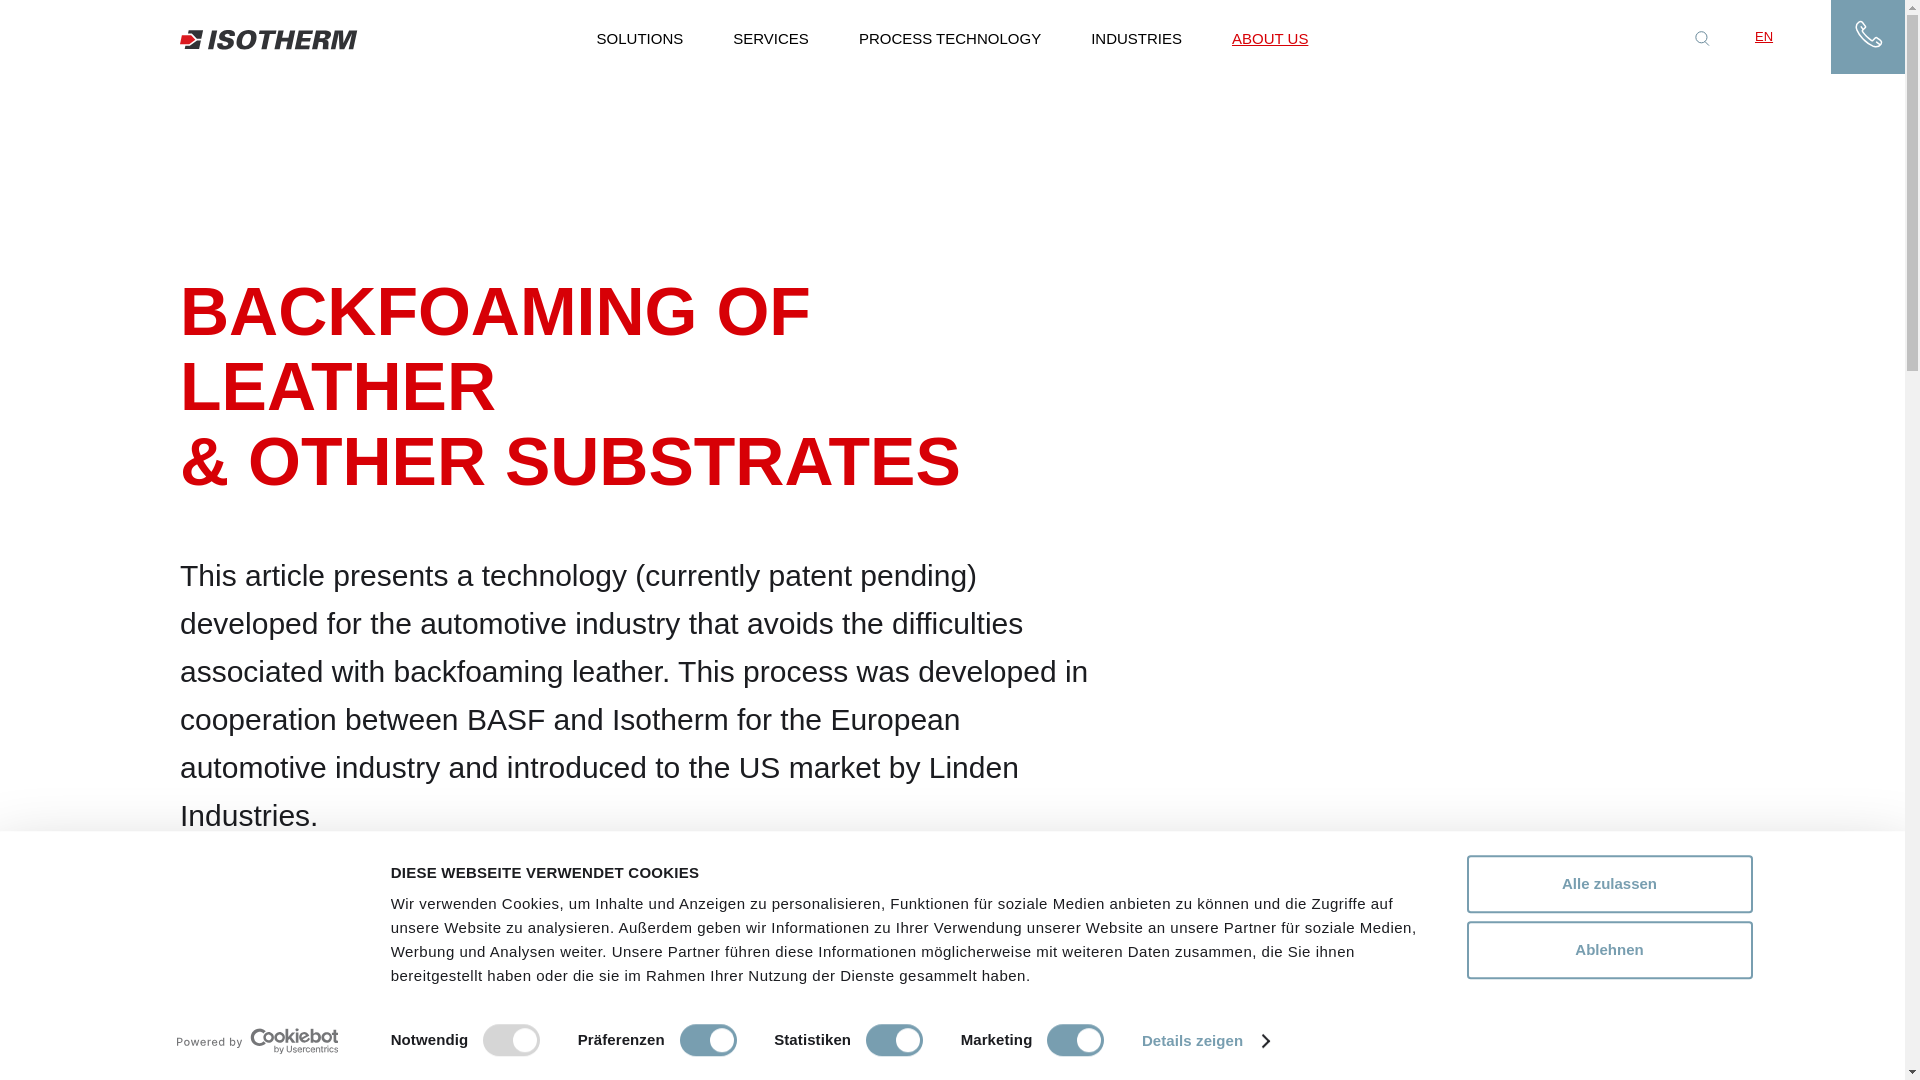 The image size is (1920, 1080). What do you see at coordinates (1608, 950) in the screenshot?
I see `Ablehnen` at bounding box center [1608, 950].